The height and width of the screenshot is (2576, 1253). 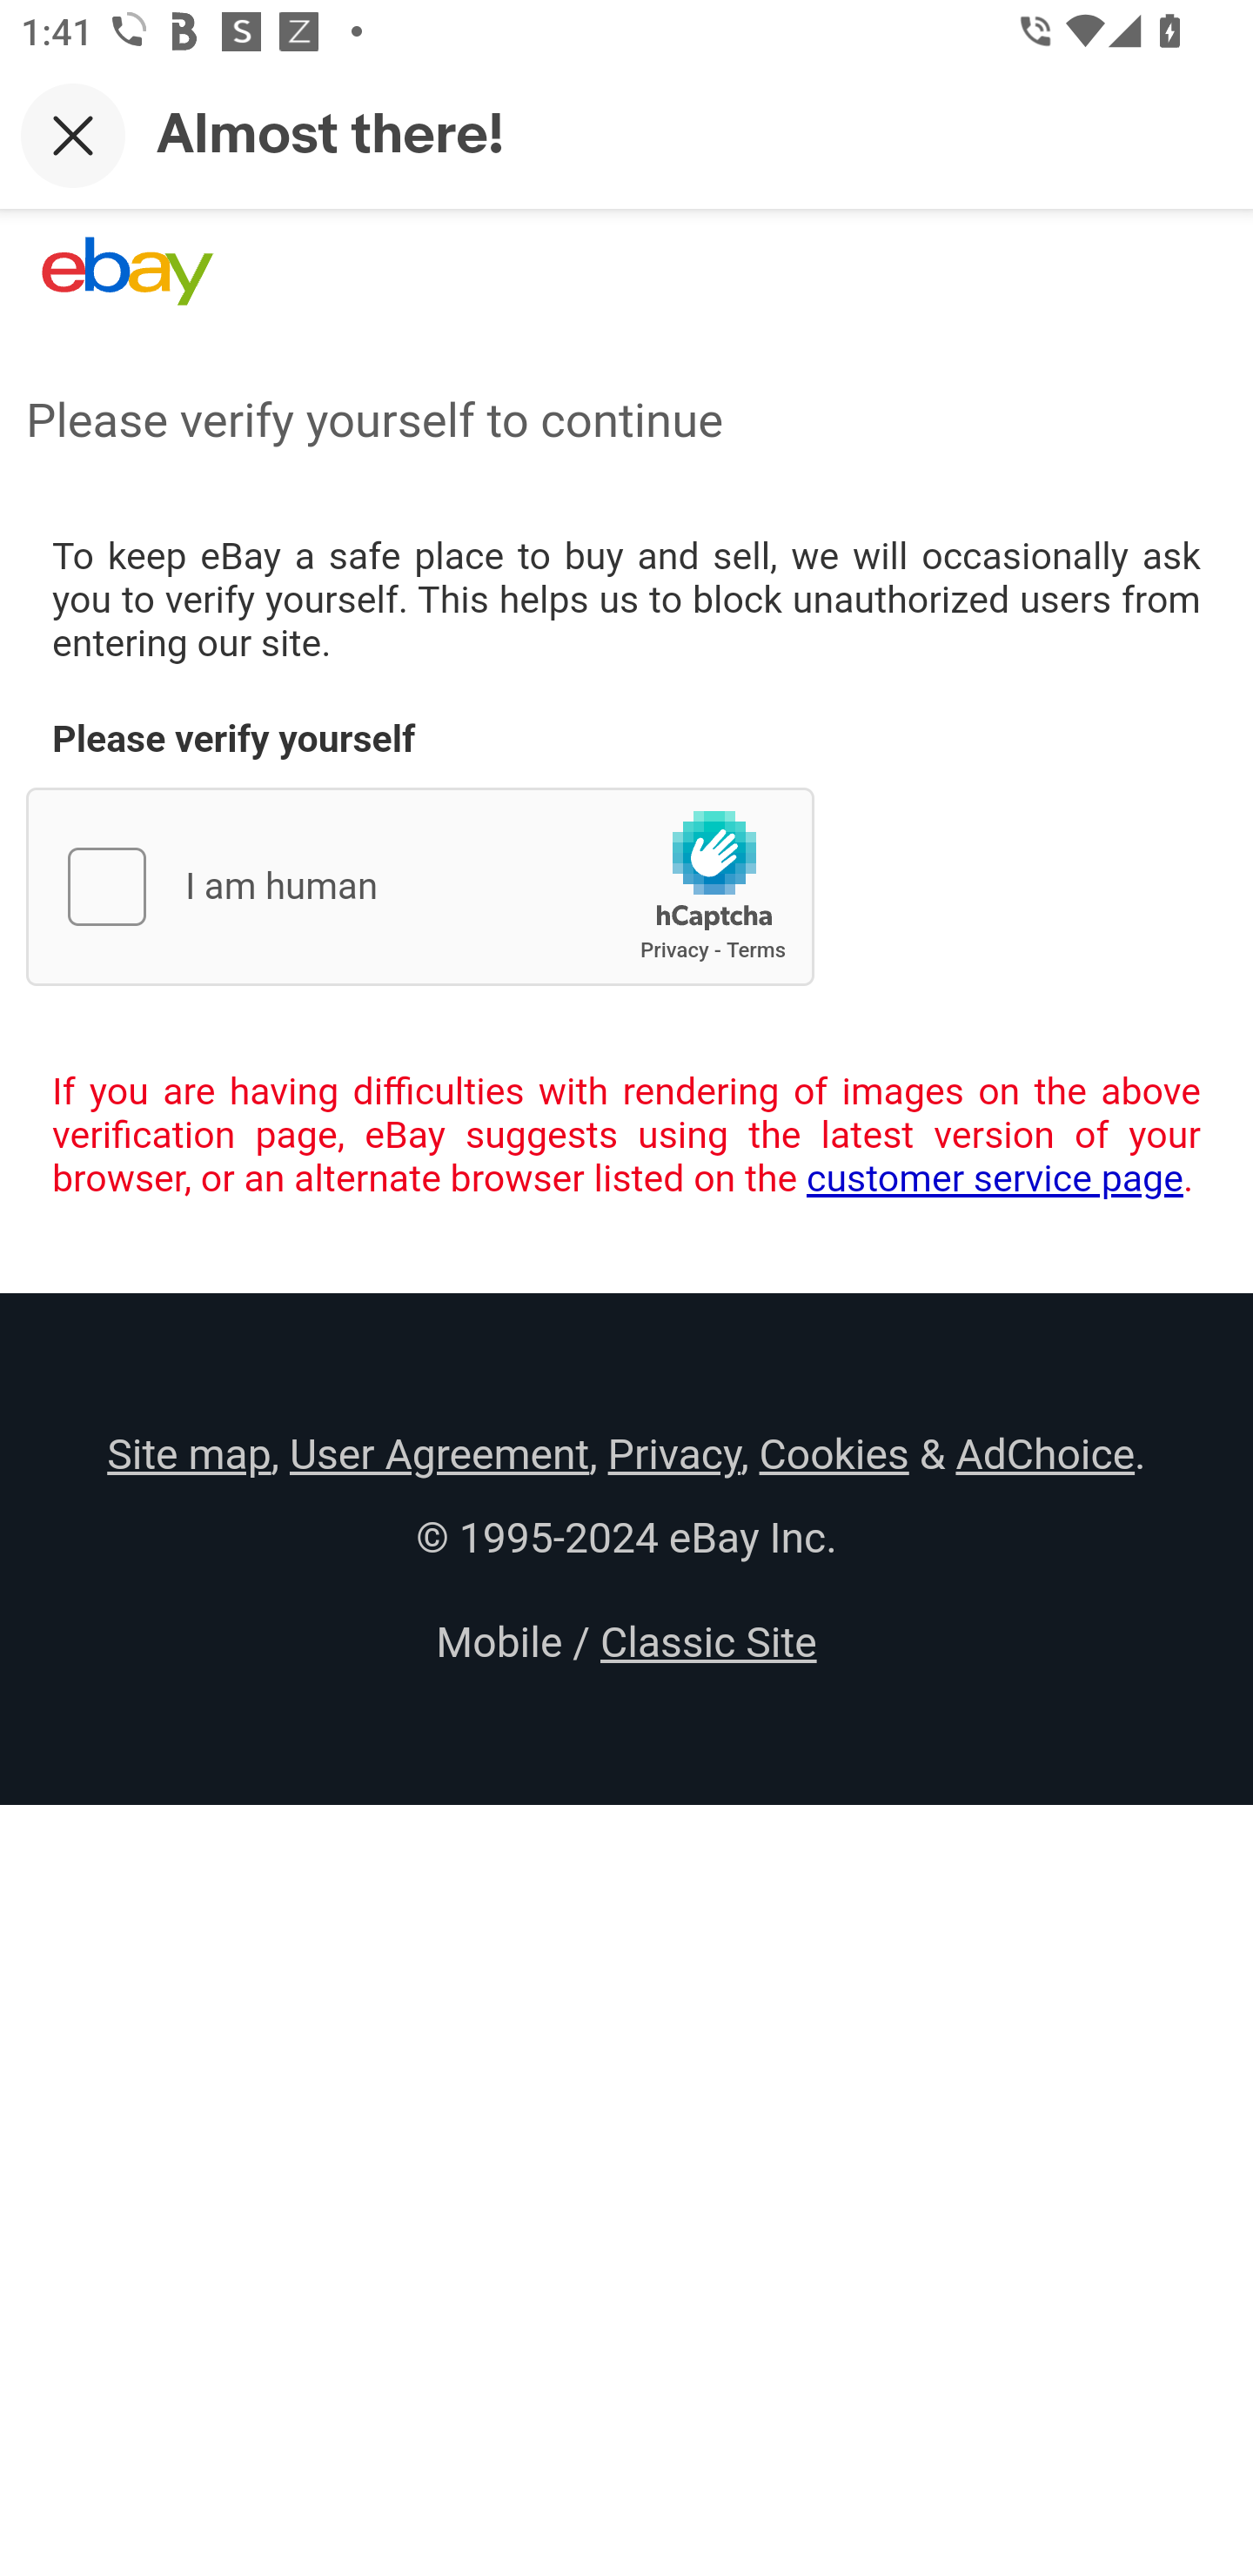 I want to click on Cookies, so click(x=834, y=1453).